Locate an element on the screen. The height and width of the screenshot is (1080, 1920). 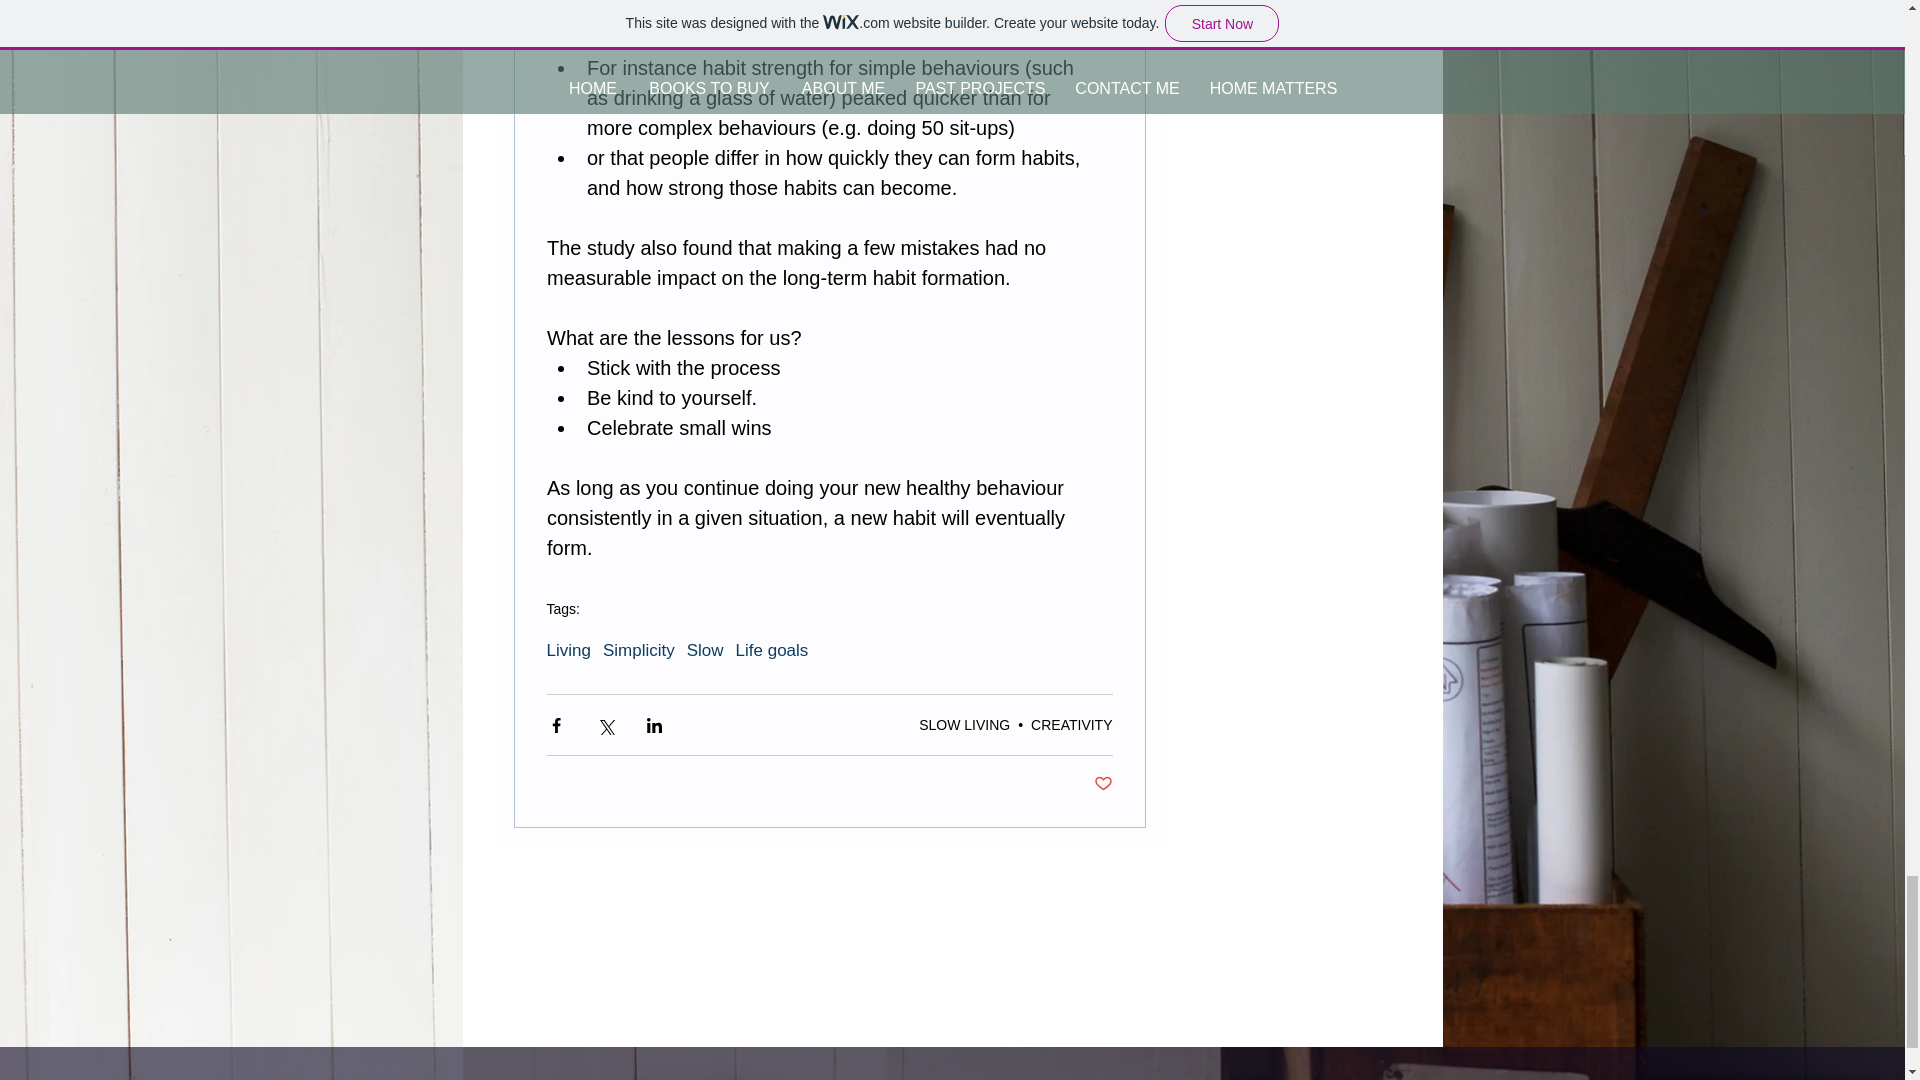
Post not marked as liked is located at coordinates (1104, 784).